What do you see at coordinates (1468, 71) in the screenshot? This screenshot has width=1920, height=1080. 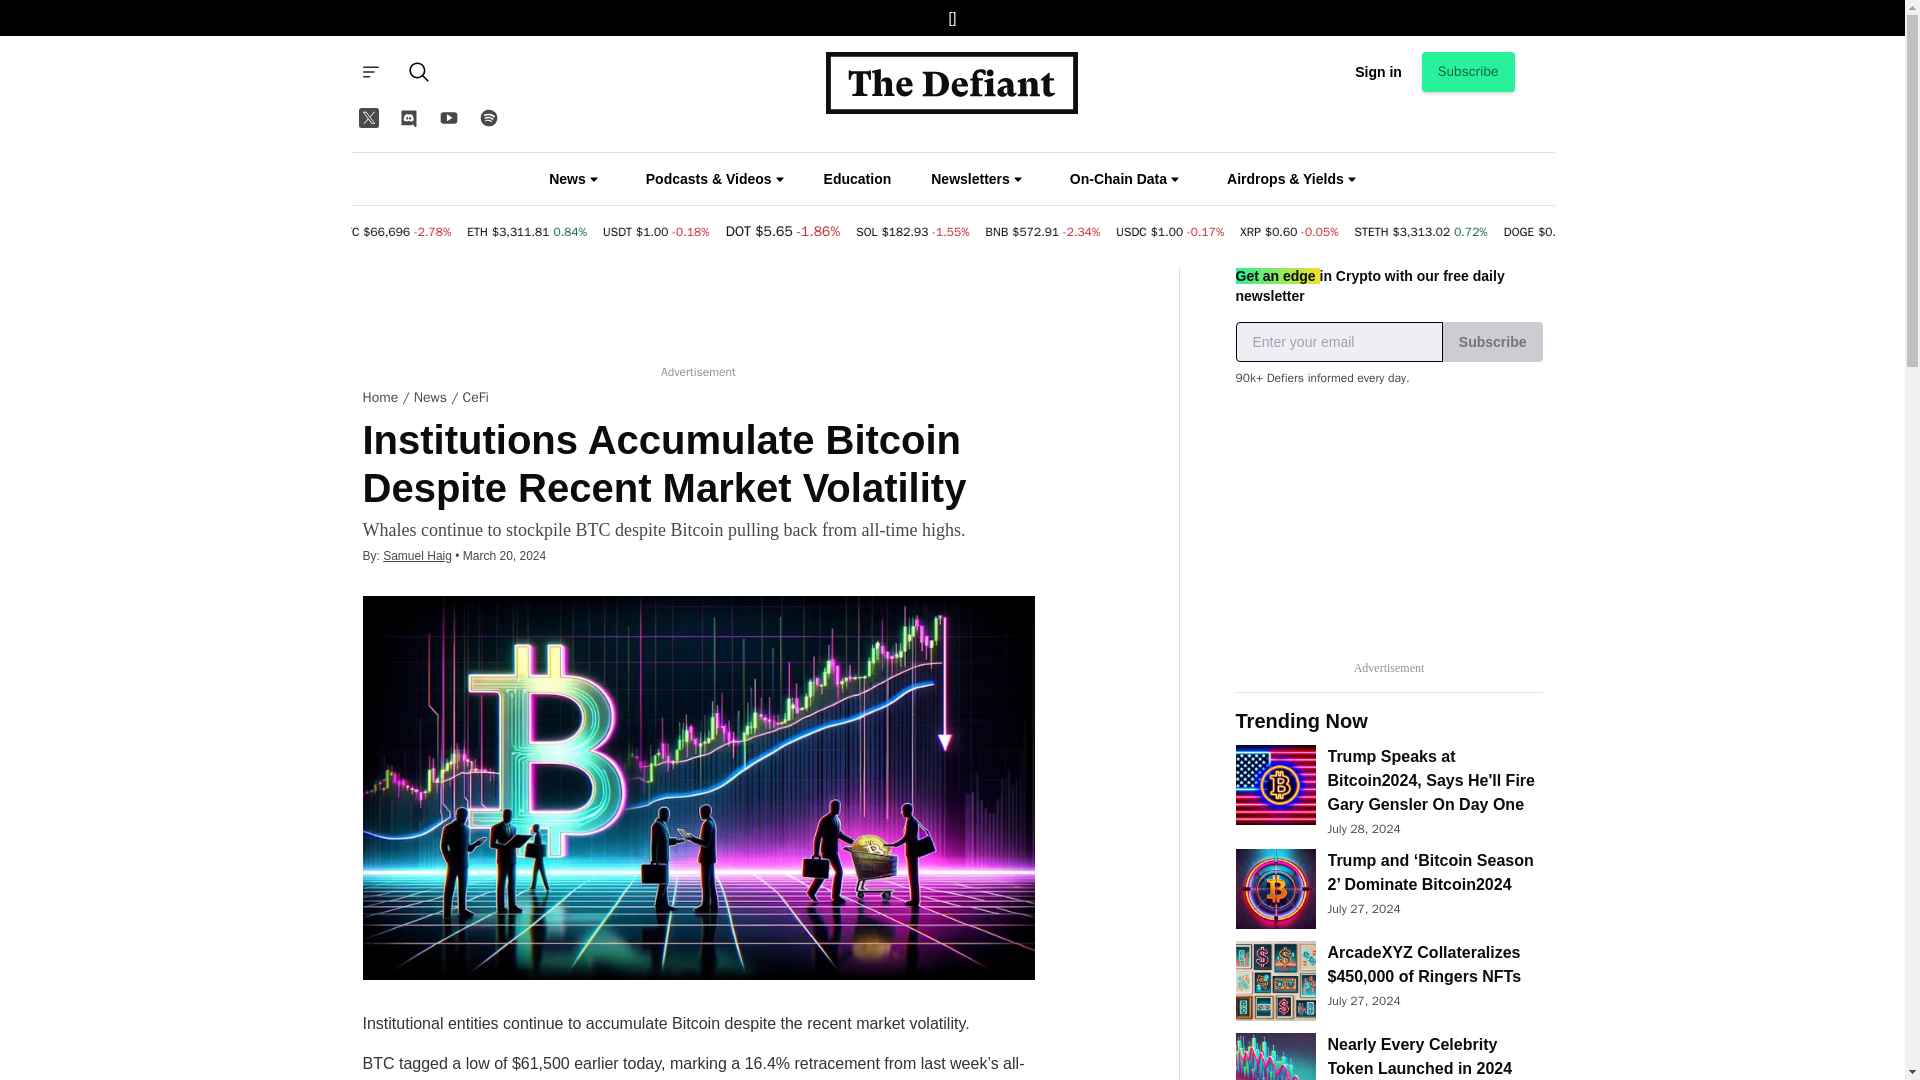 I see `Subscribe` at bounding box center [1468, 71].